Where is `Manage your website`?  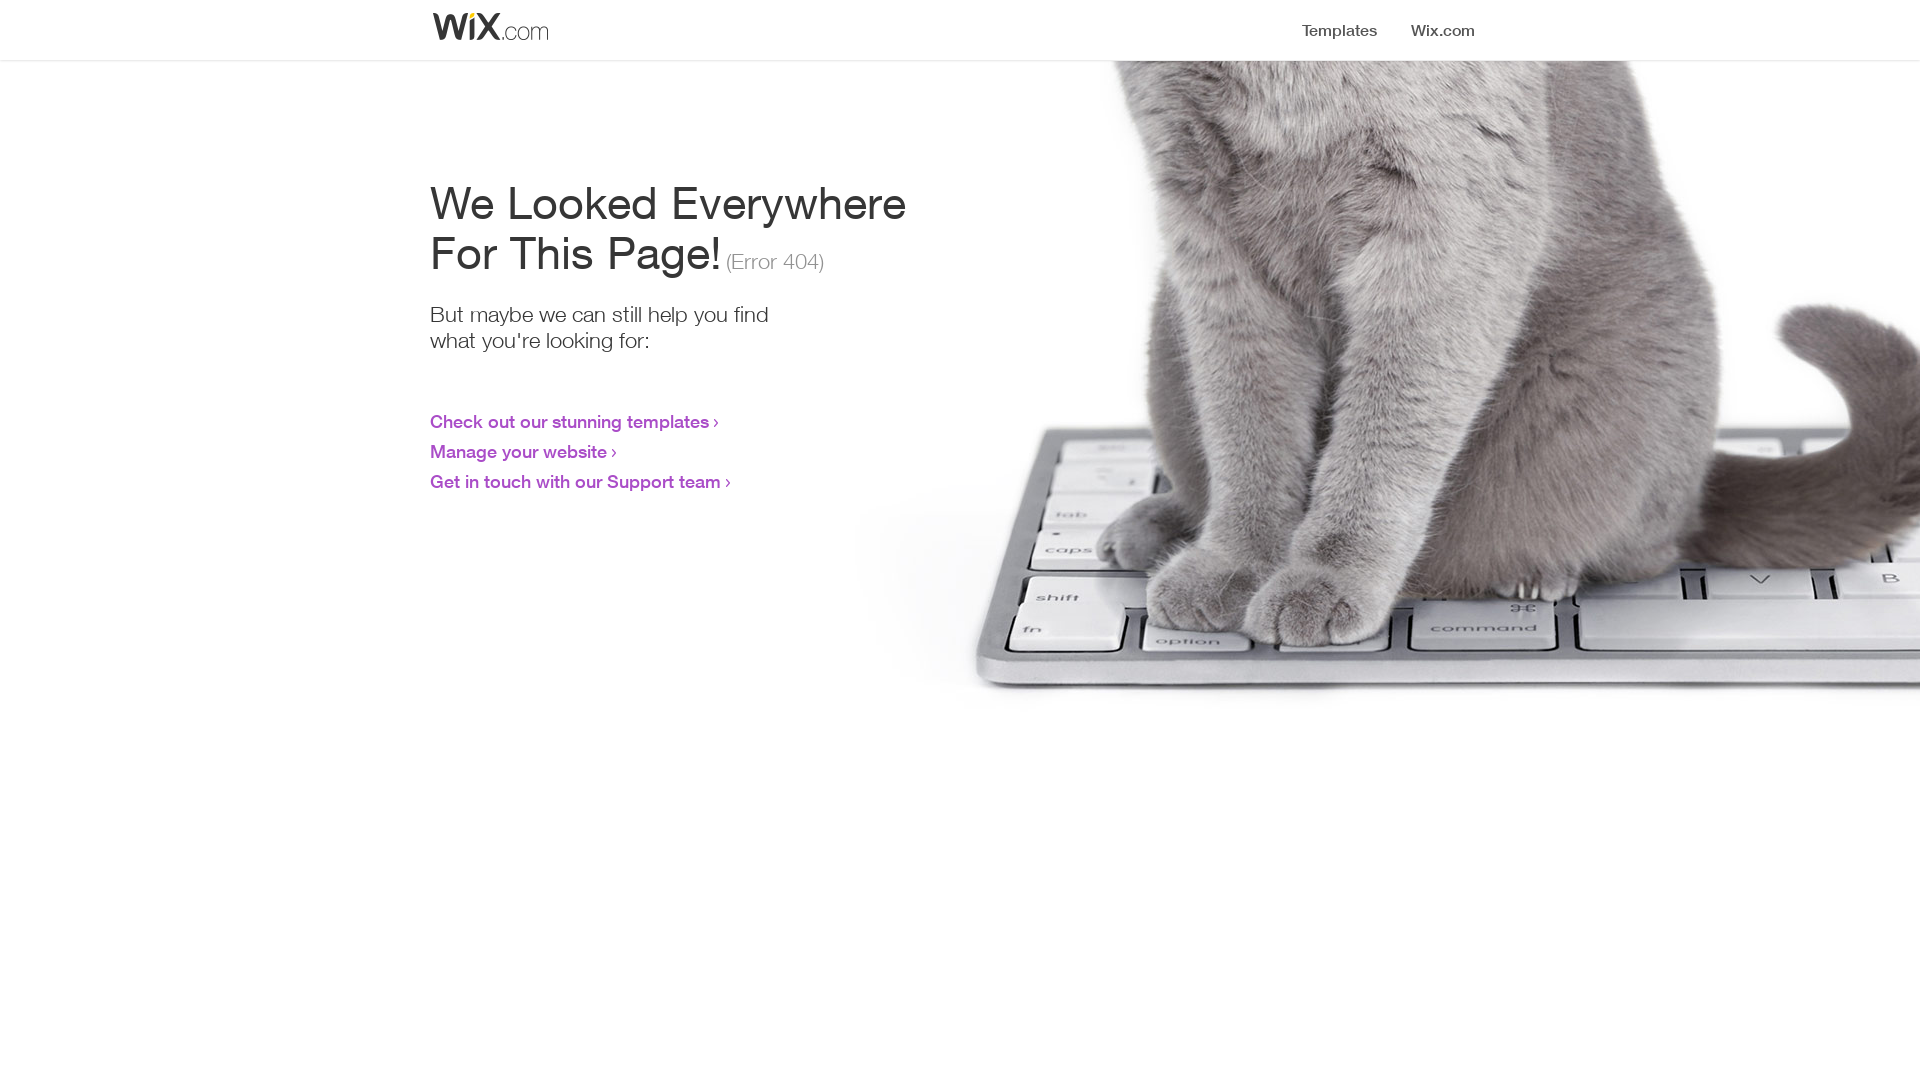
Manage your website is located at coordinates (518, 451).